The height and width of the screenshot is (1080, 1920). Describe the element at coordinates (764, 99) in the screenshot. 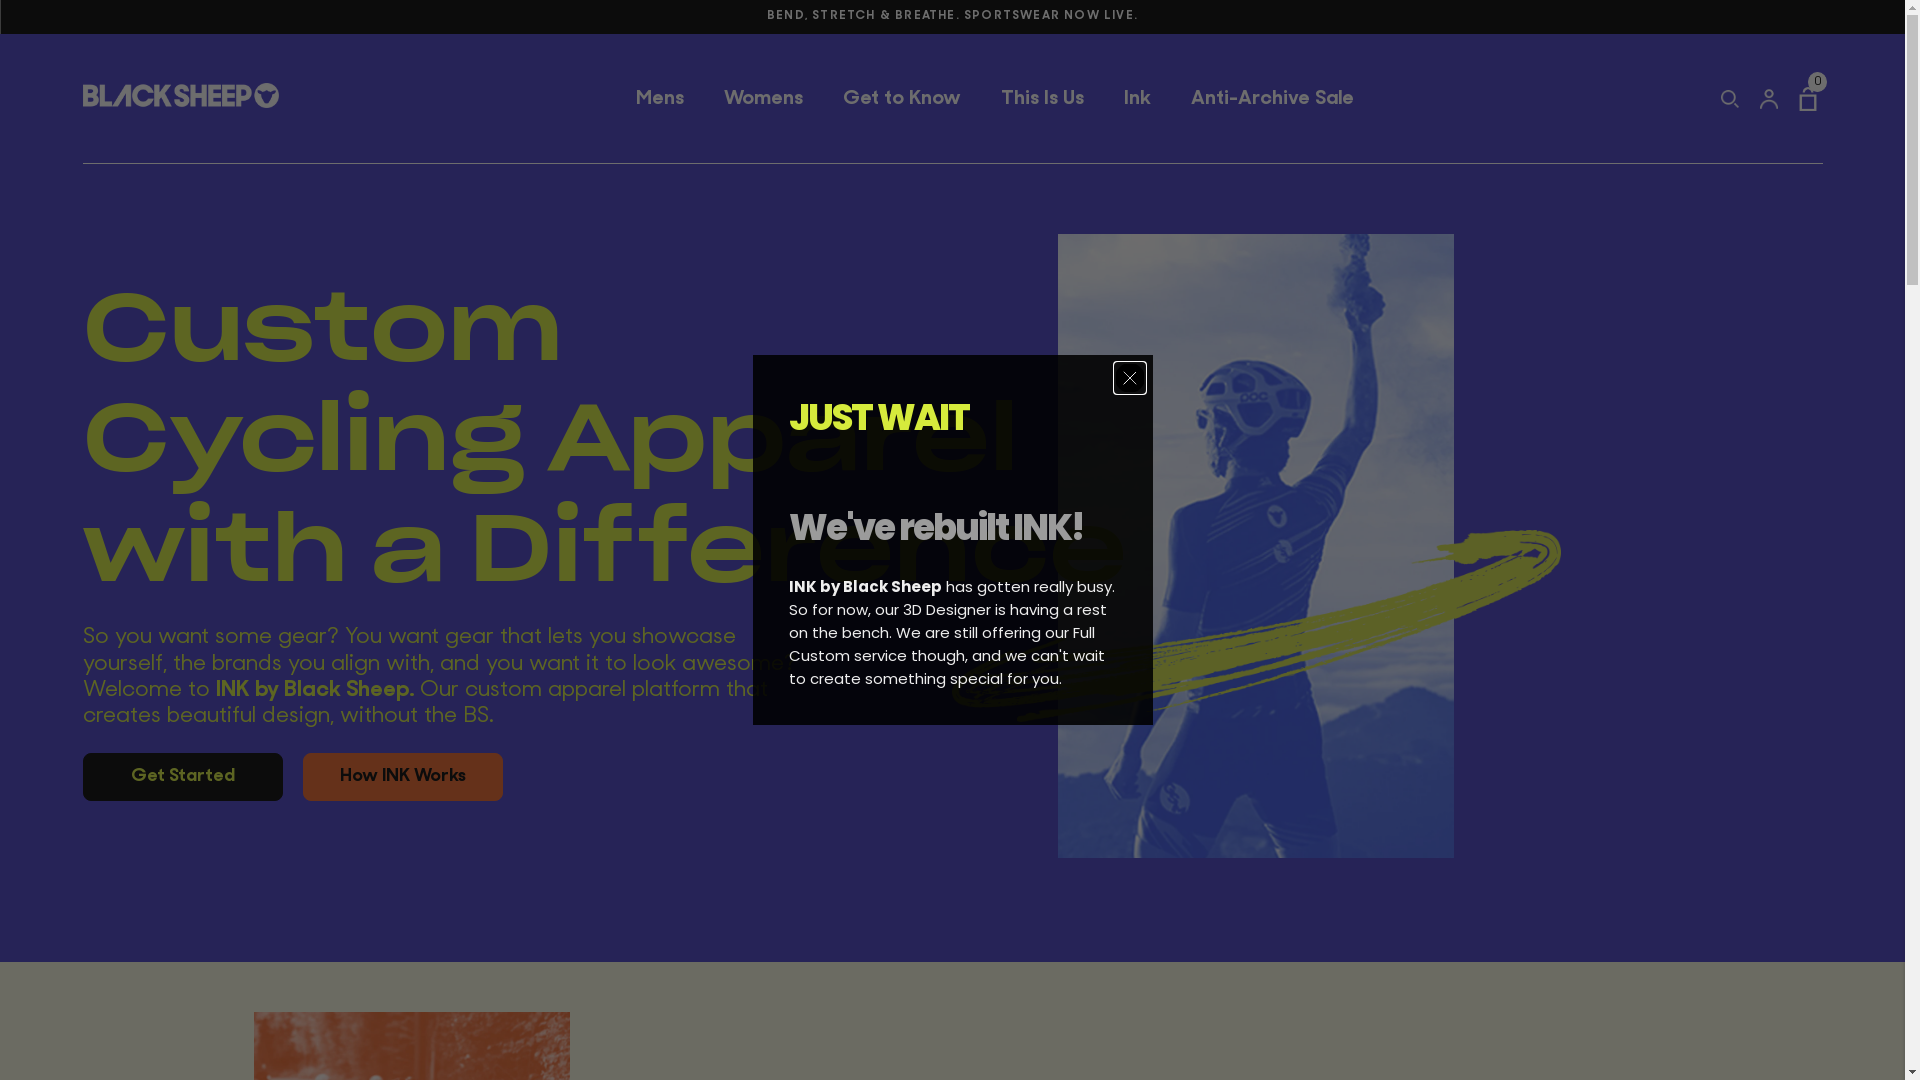

I see `Womens` at that location.